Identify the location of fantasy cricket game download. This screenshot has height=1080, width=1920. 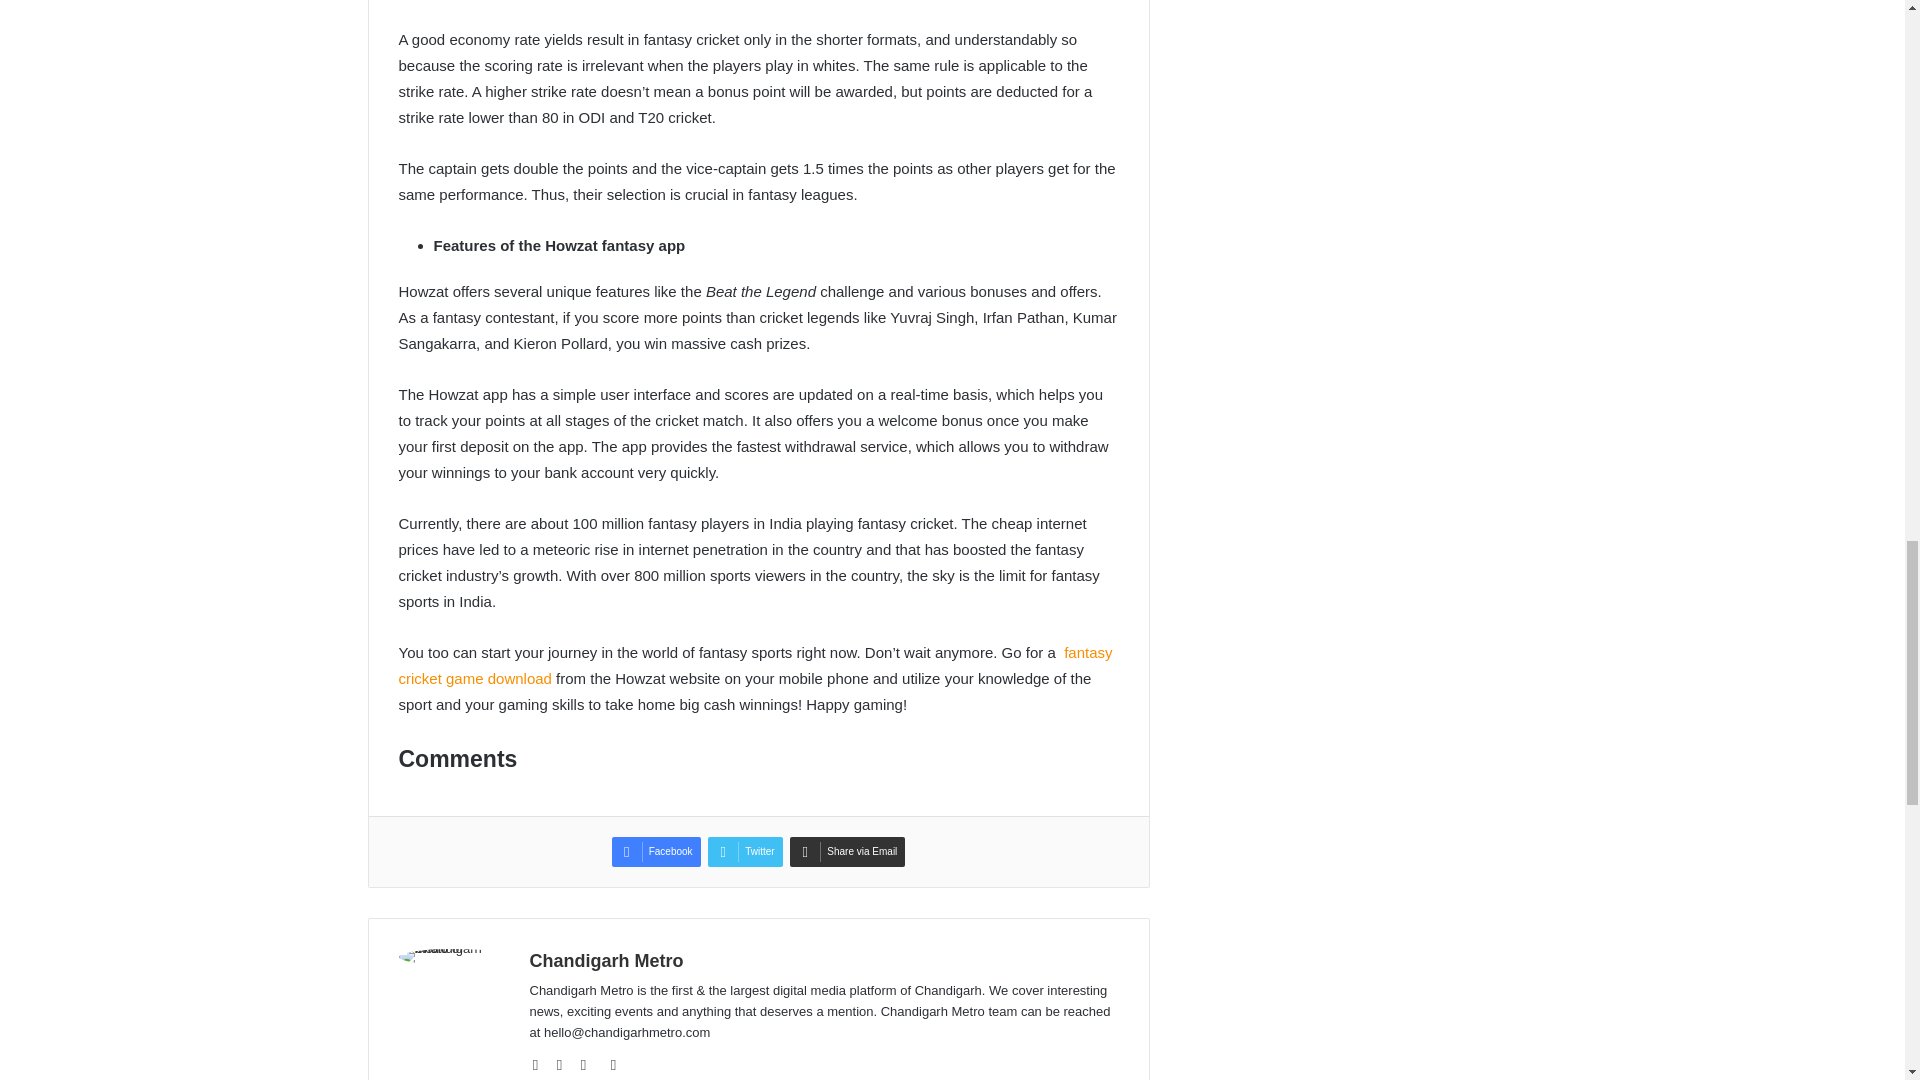
(754, 664).